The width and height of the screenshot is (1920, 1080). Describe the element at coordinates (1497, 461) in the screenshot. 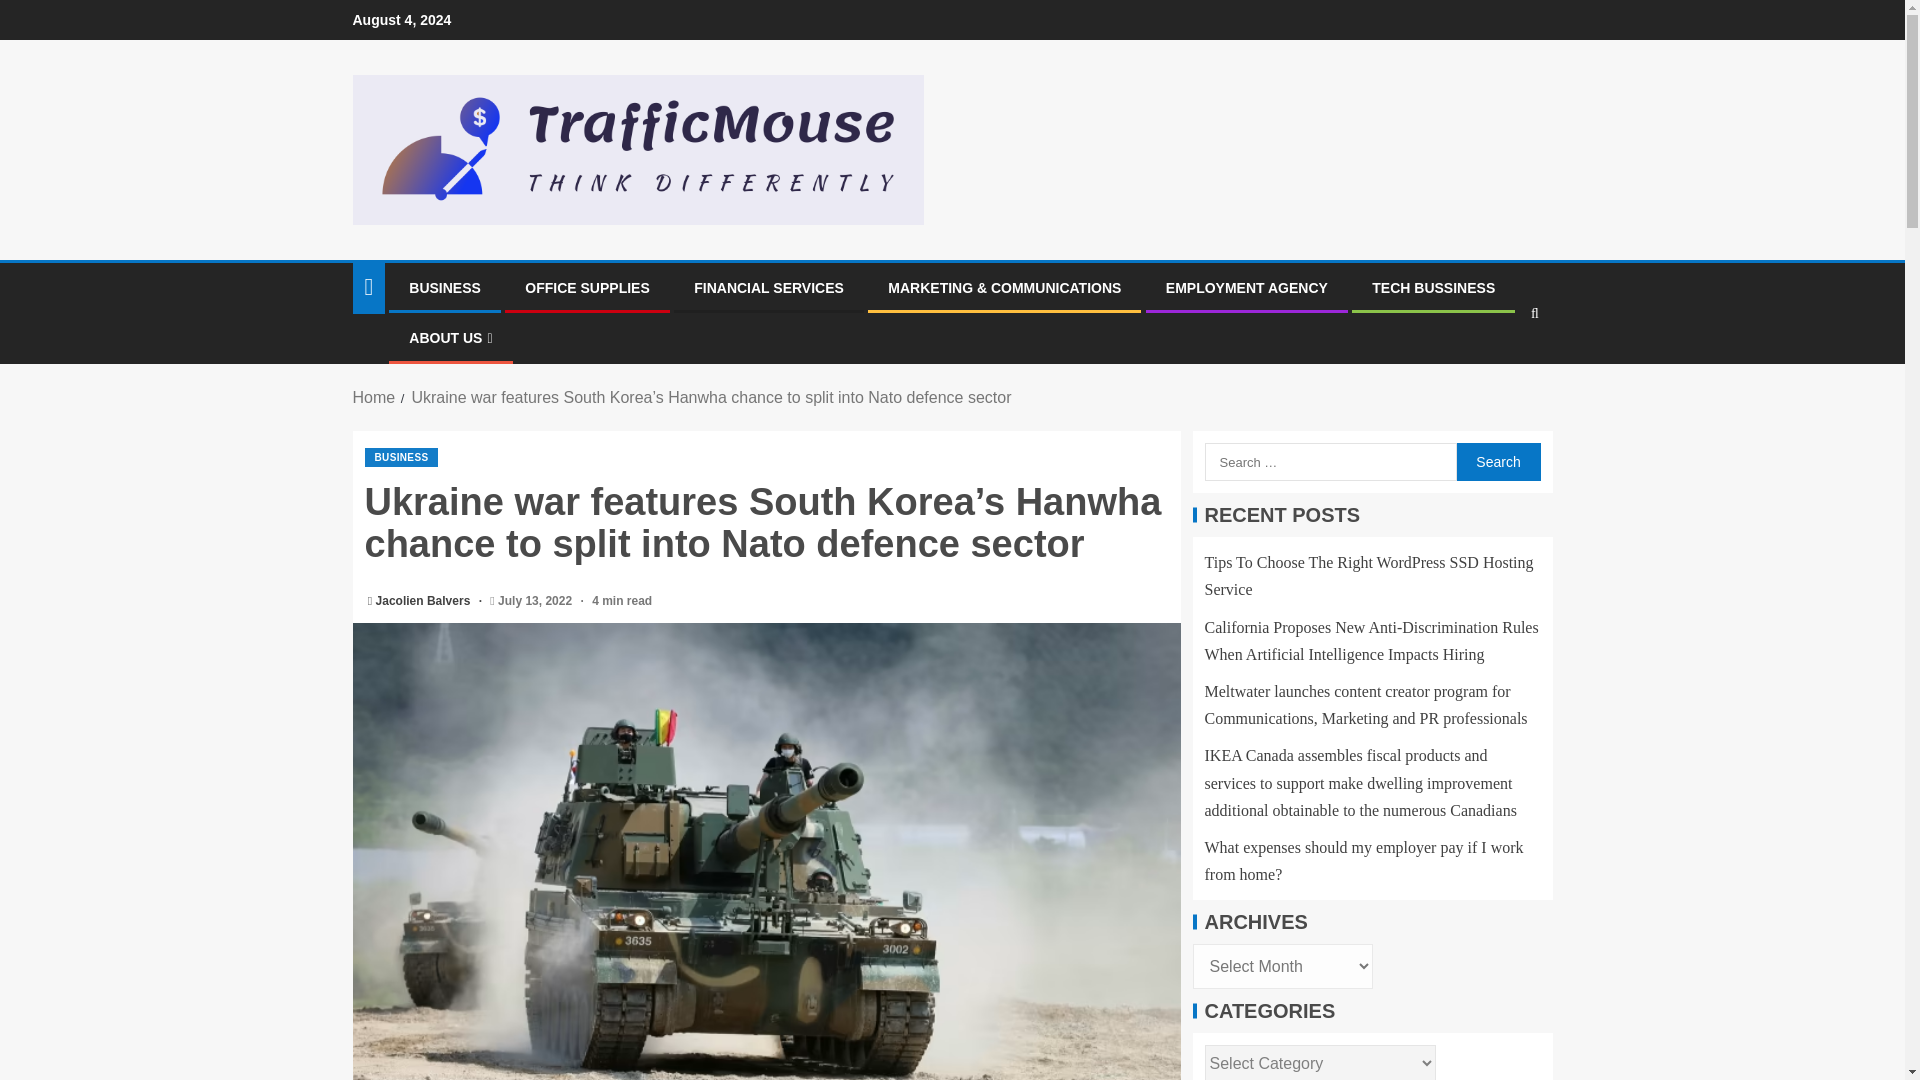

I see `Search` at that location.